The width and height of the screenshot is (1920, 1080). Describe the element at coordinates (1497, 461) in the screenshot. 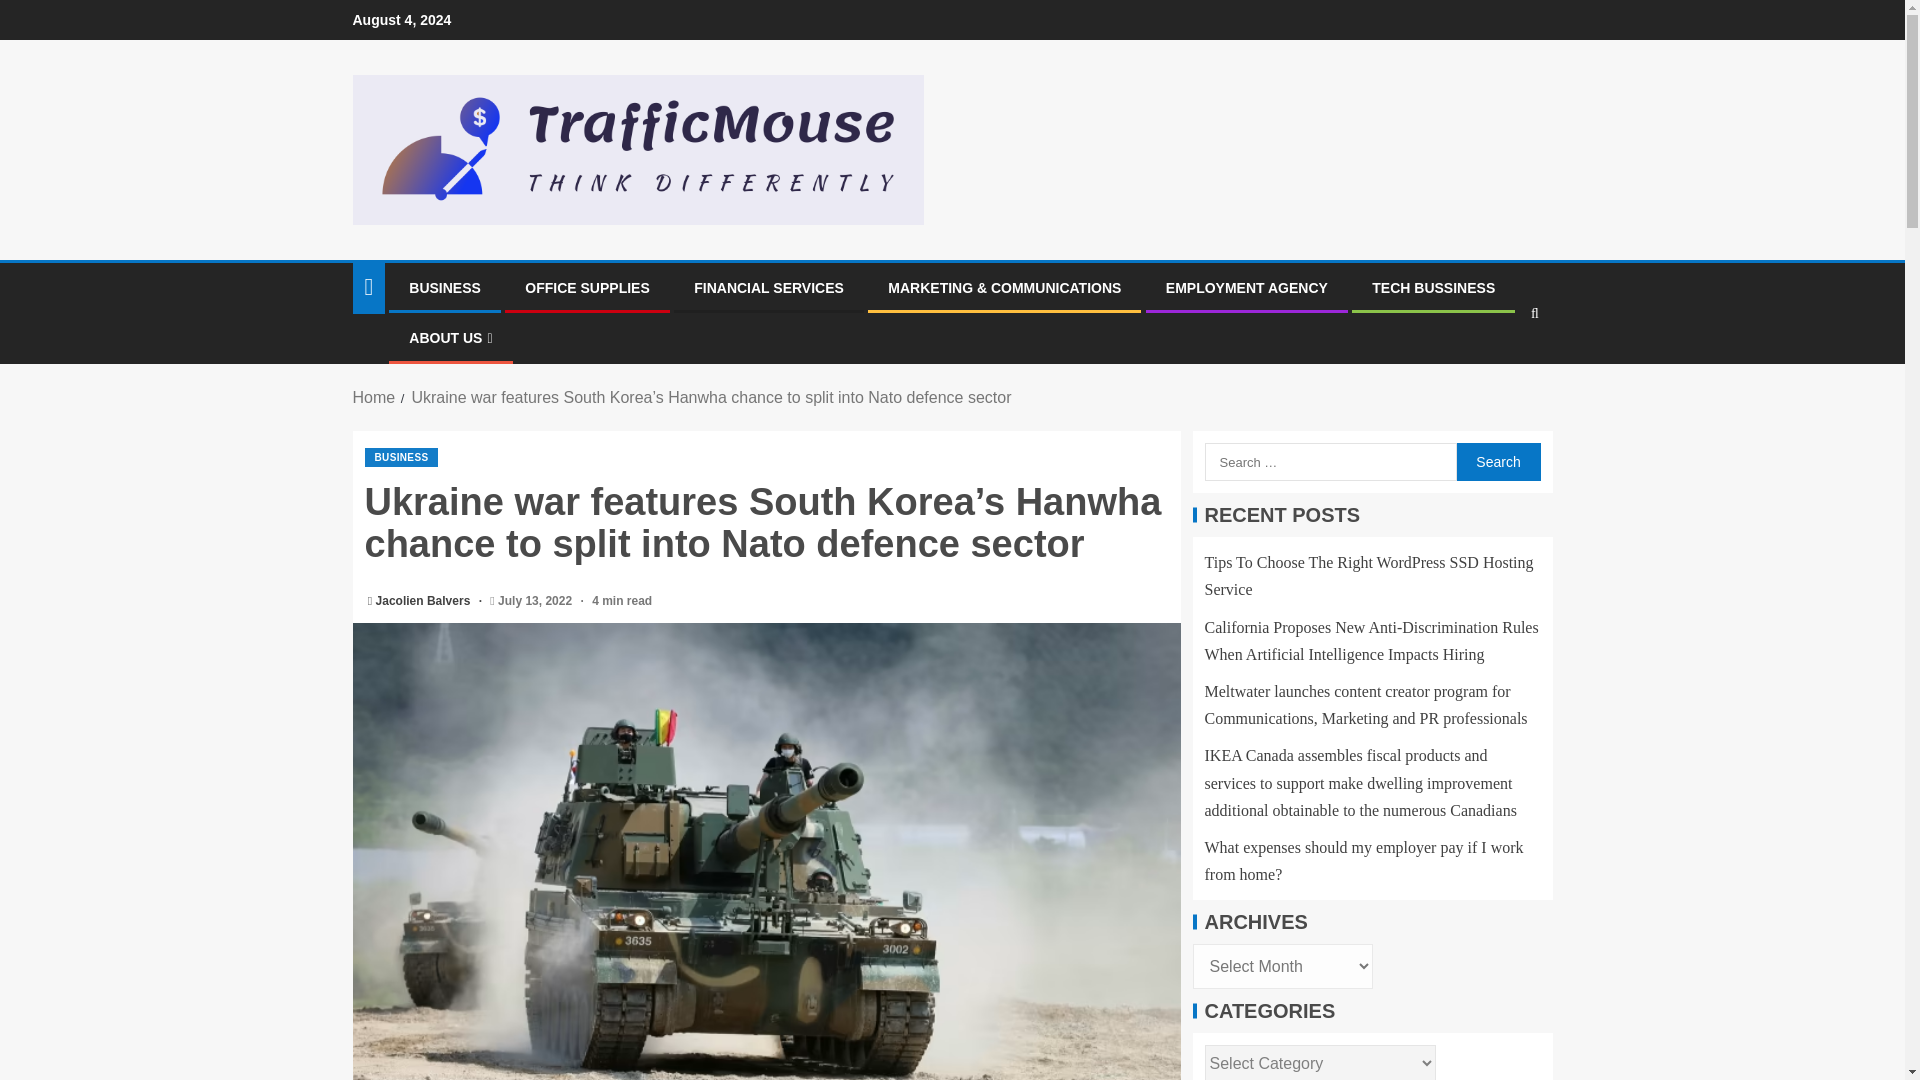

I see `Search` at that location.